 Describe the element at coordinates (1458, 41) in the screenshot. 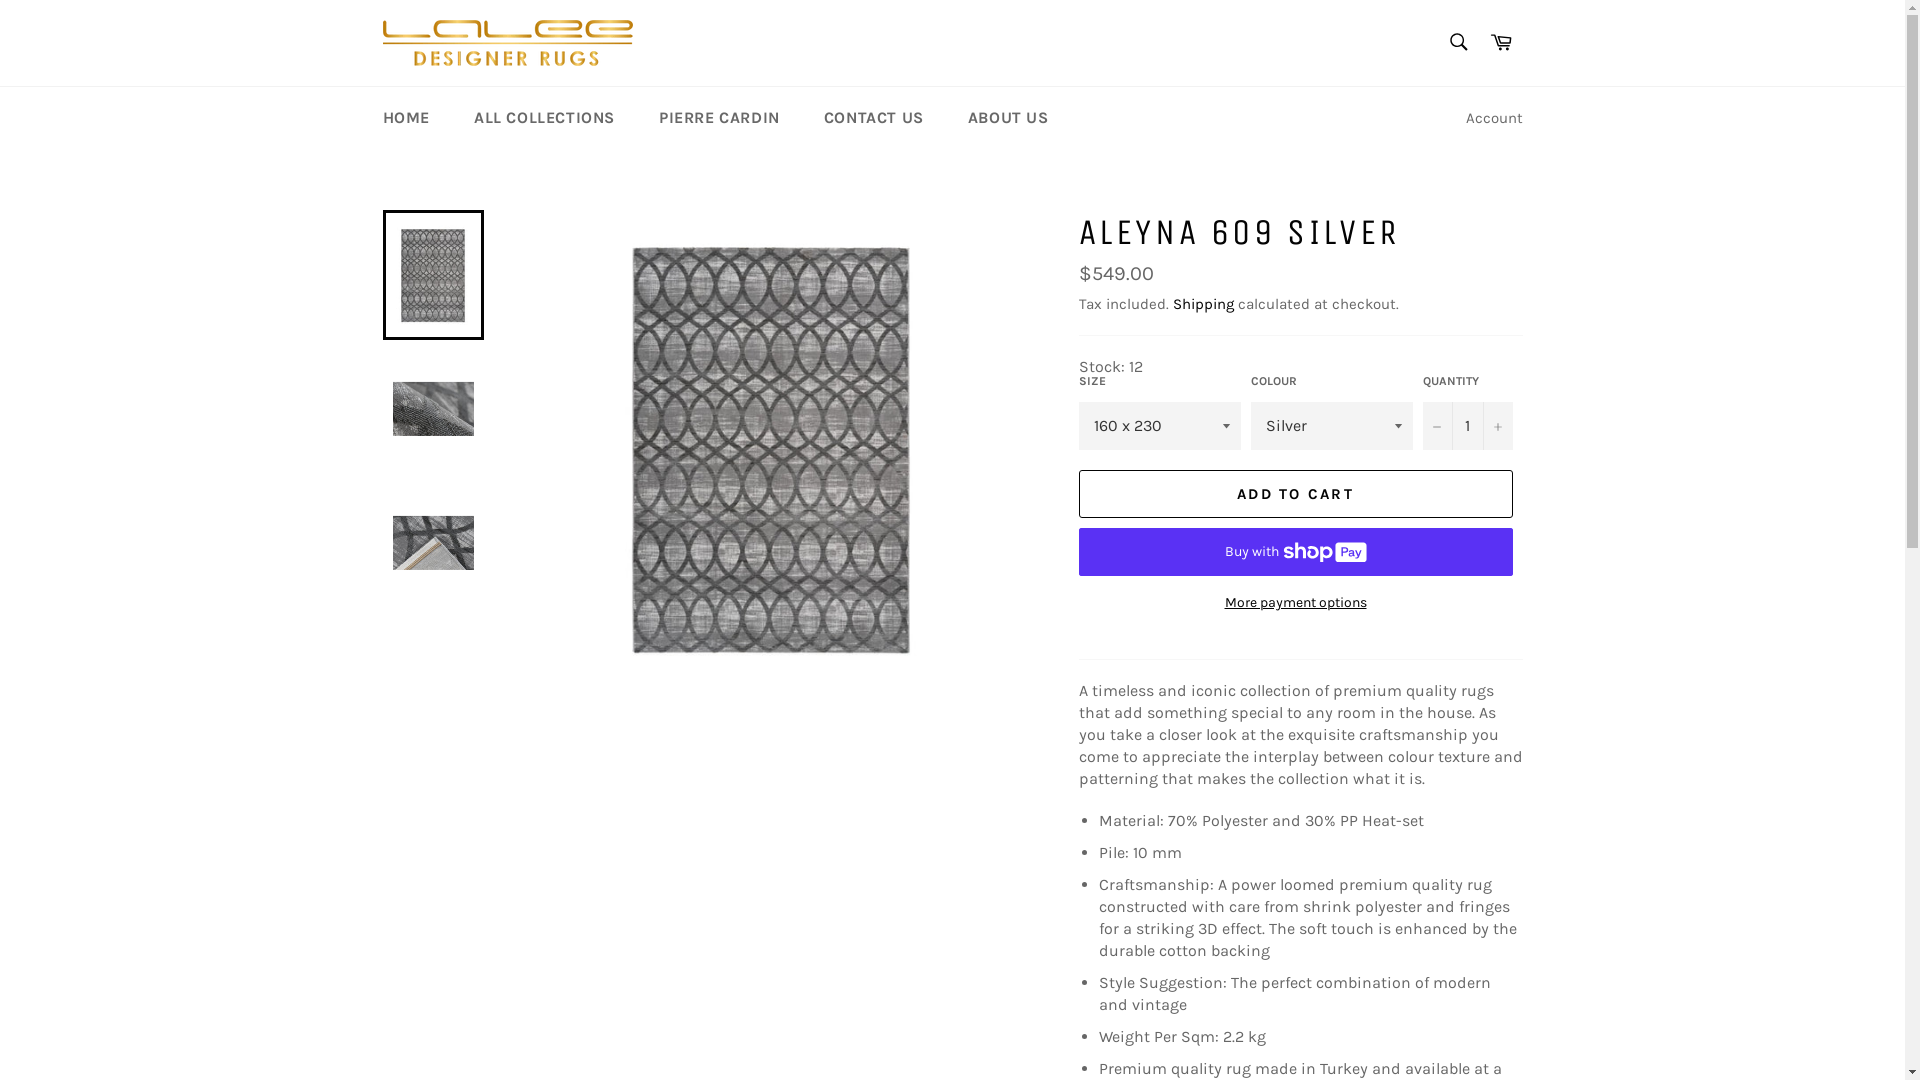

I see `Search` at that location.